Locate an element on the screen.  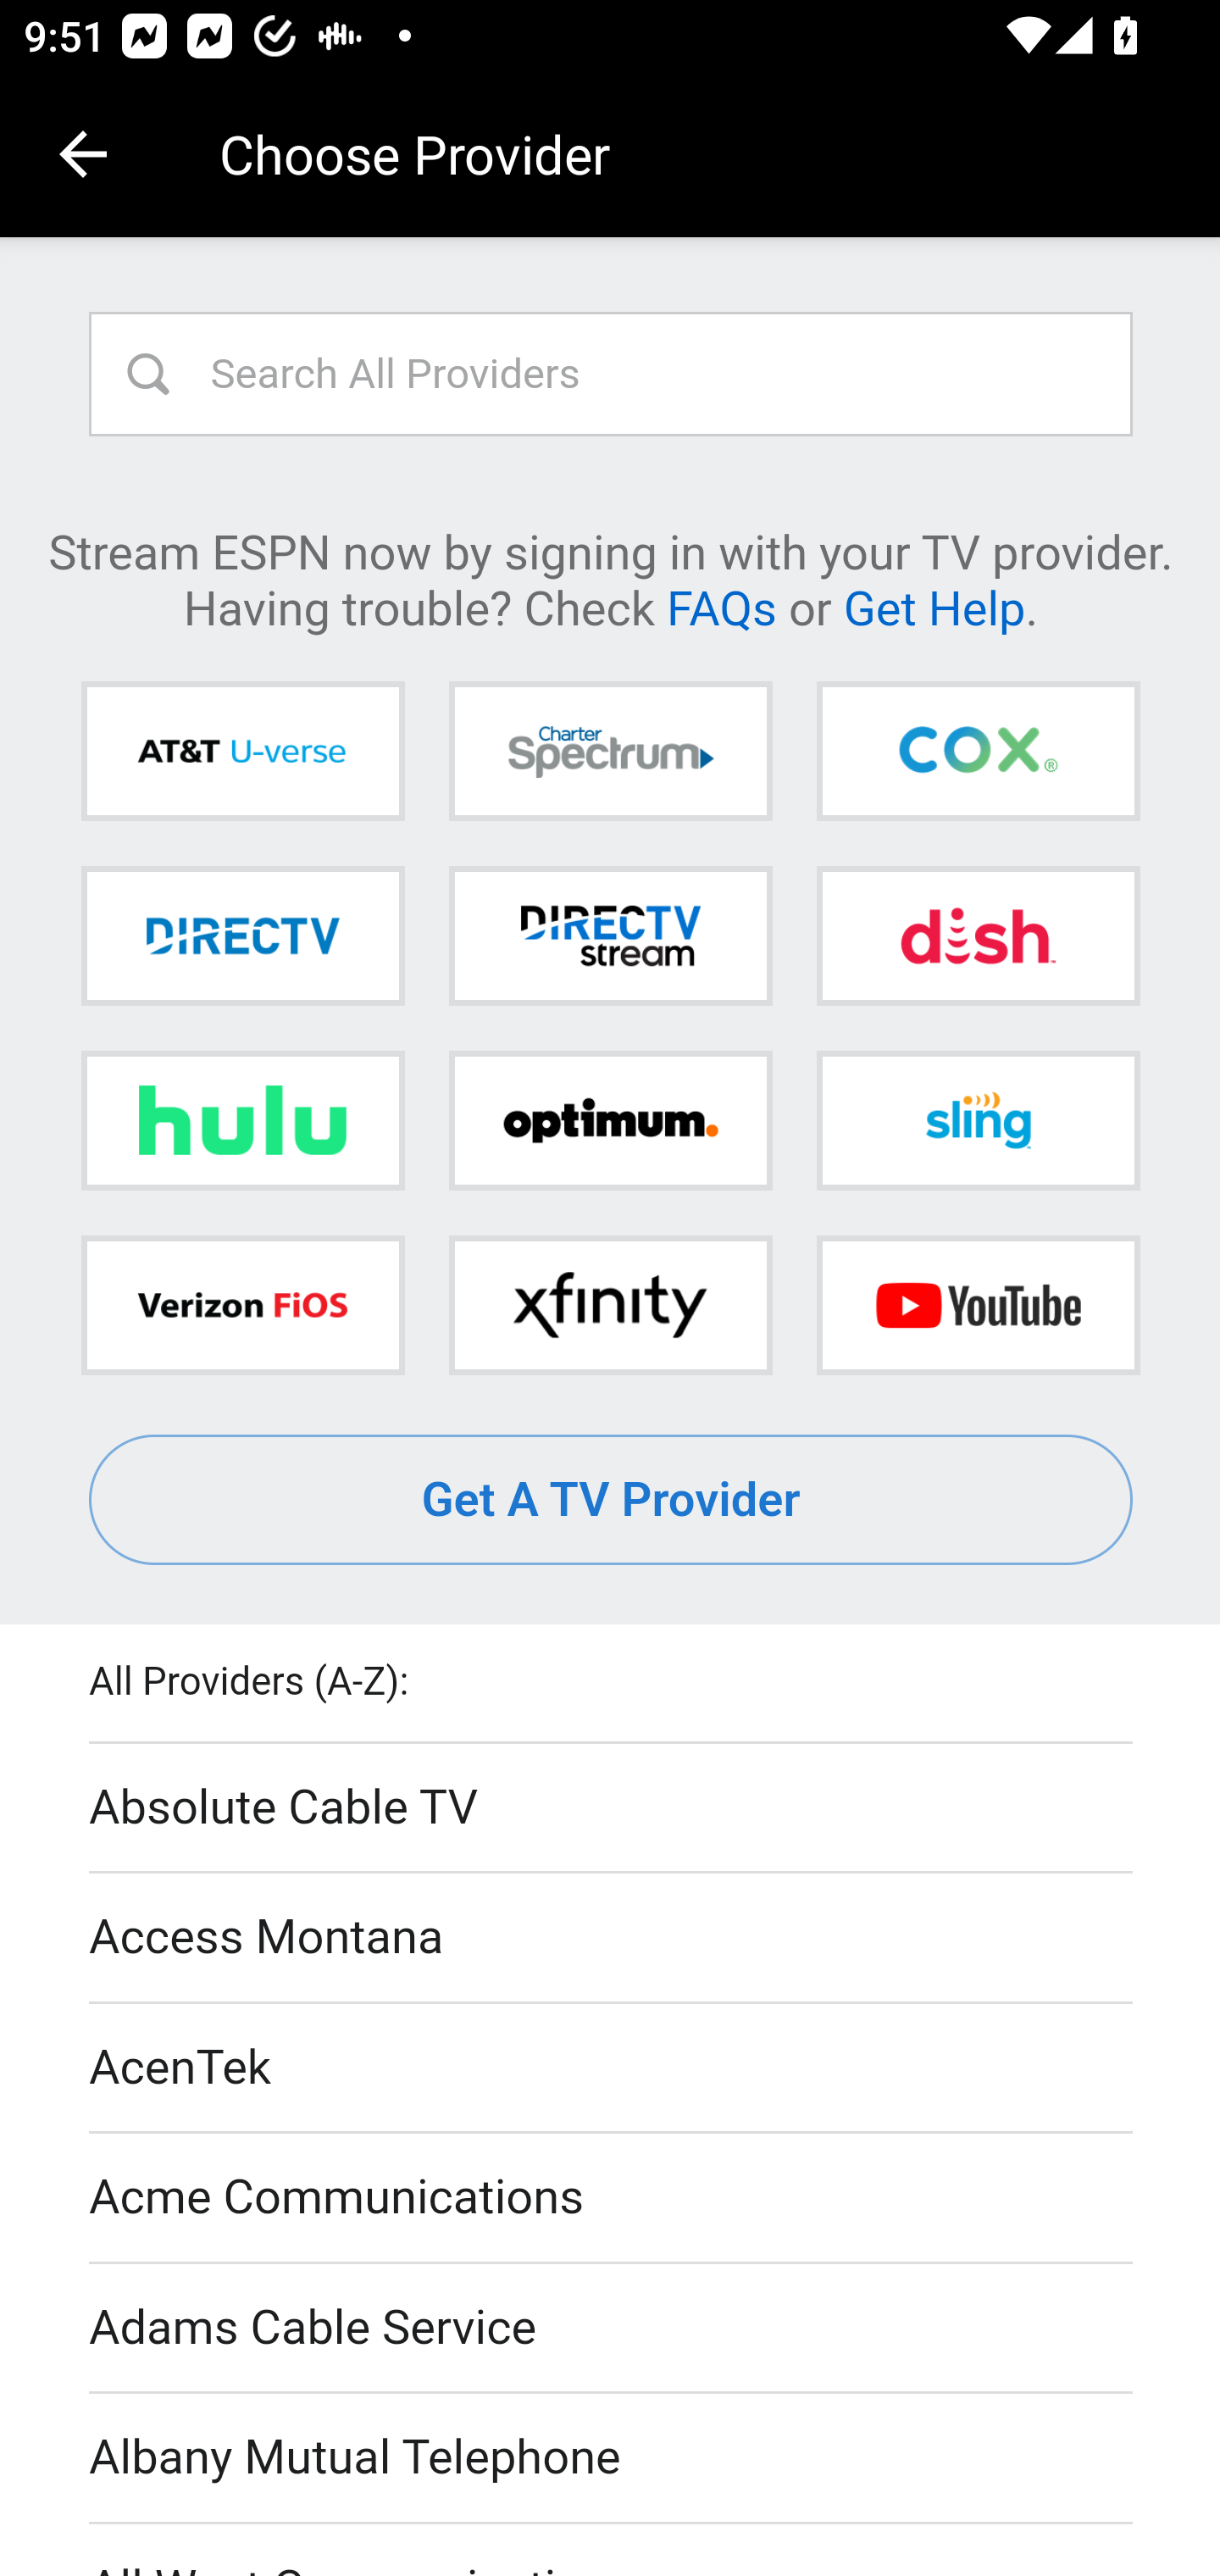
DIRECTV STREAM is located at coordinates (610, 935).